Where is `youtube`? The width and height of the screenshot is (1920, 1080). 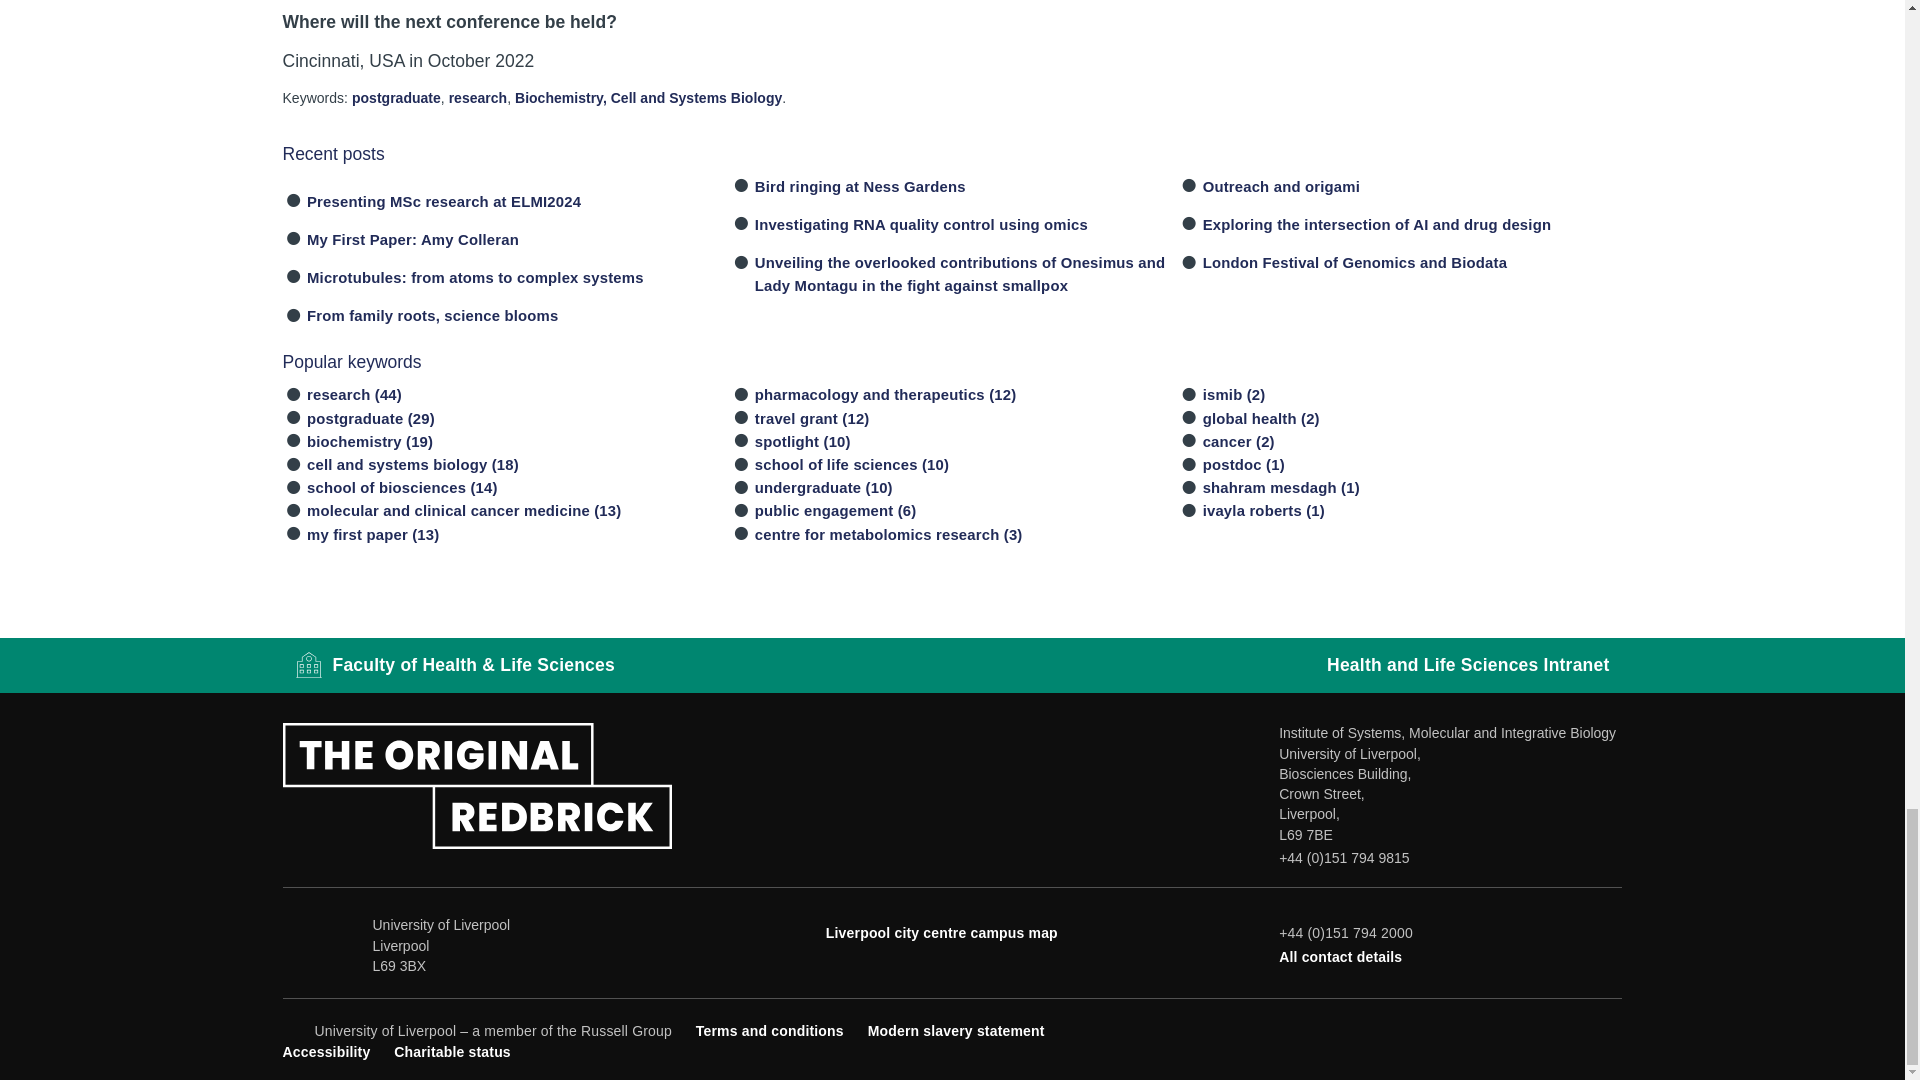 youtube is located at coordinates (1544, 1028).